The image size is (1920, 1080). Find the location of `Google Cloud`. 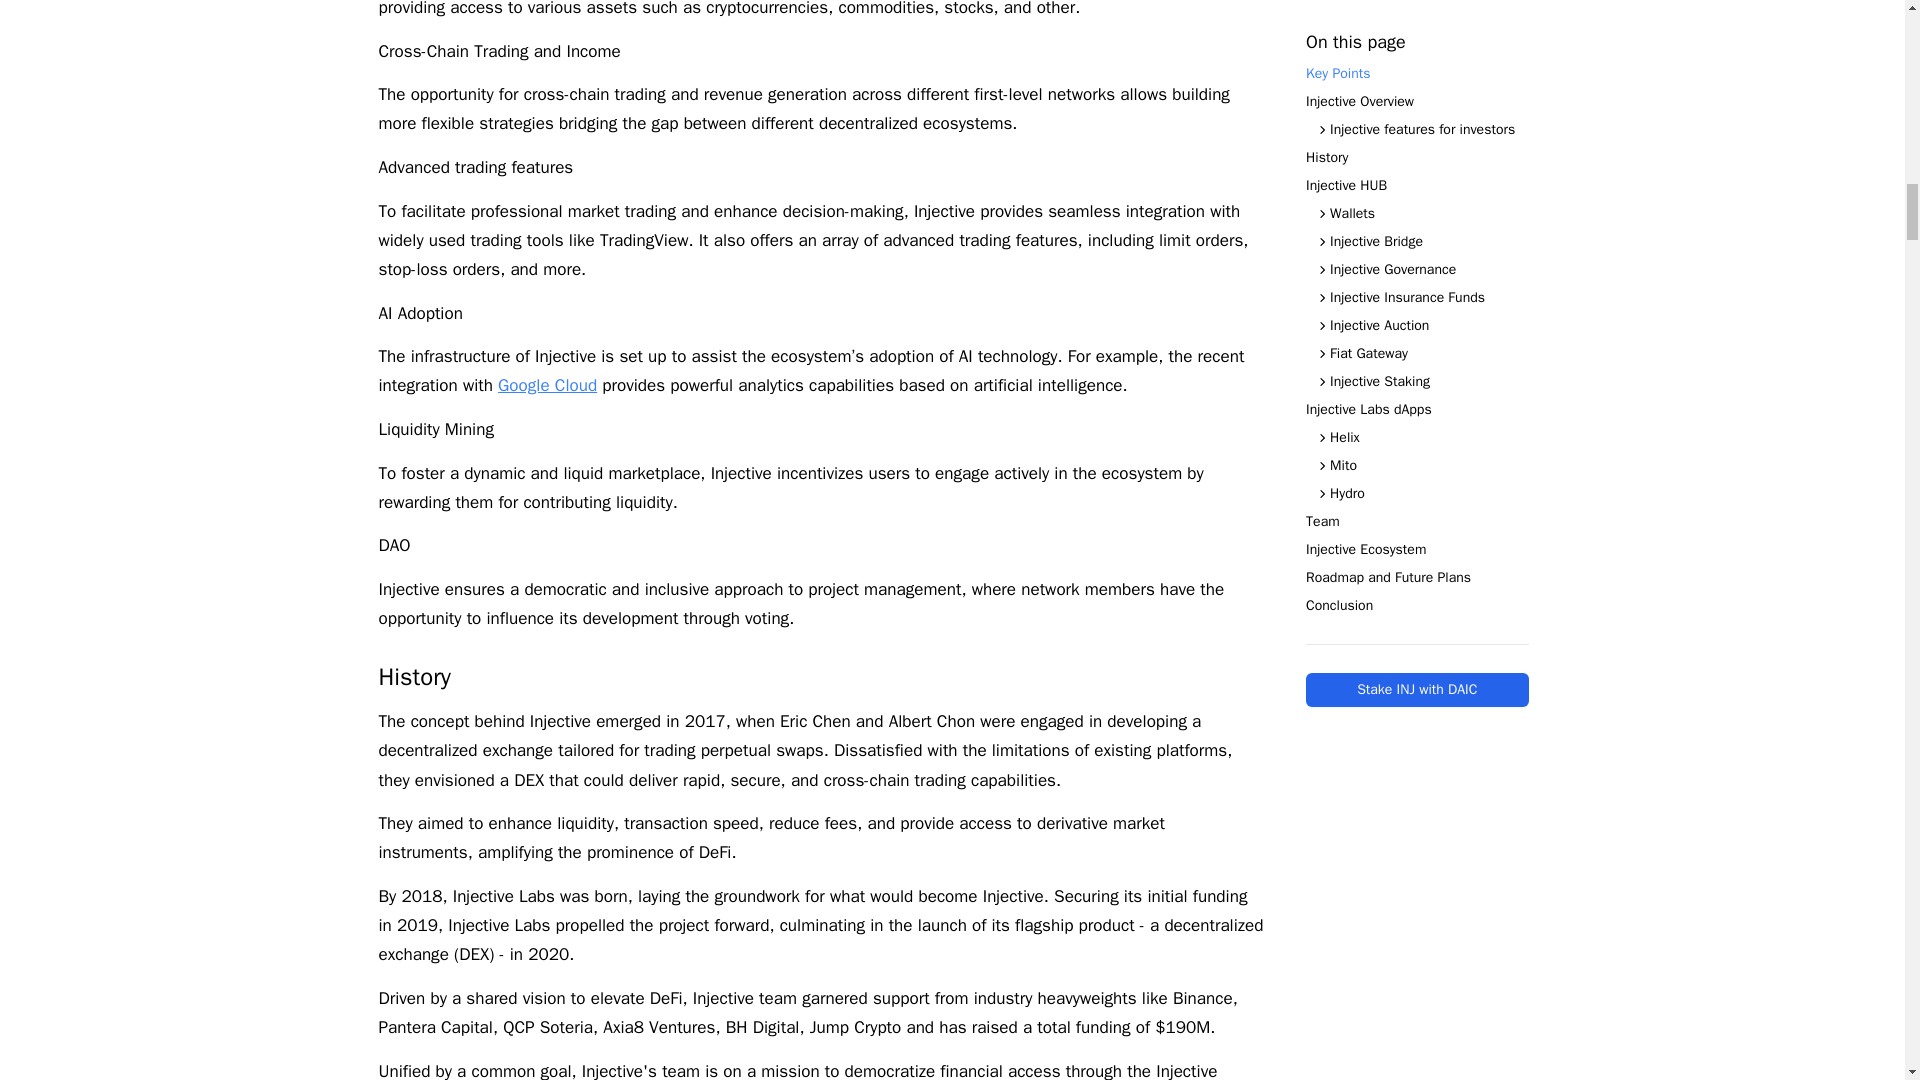

Google Cloud is located at coordinates (547, 385).